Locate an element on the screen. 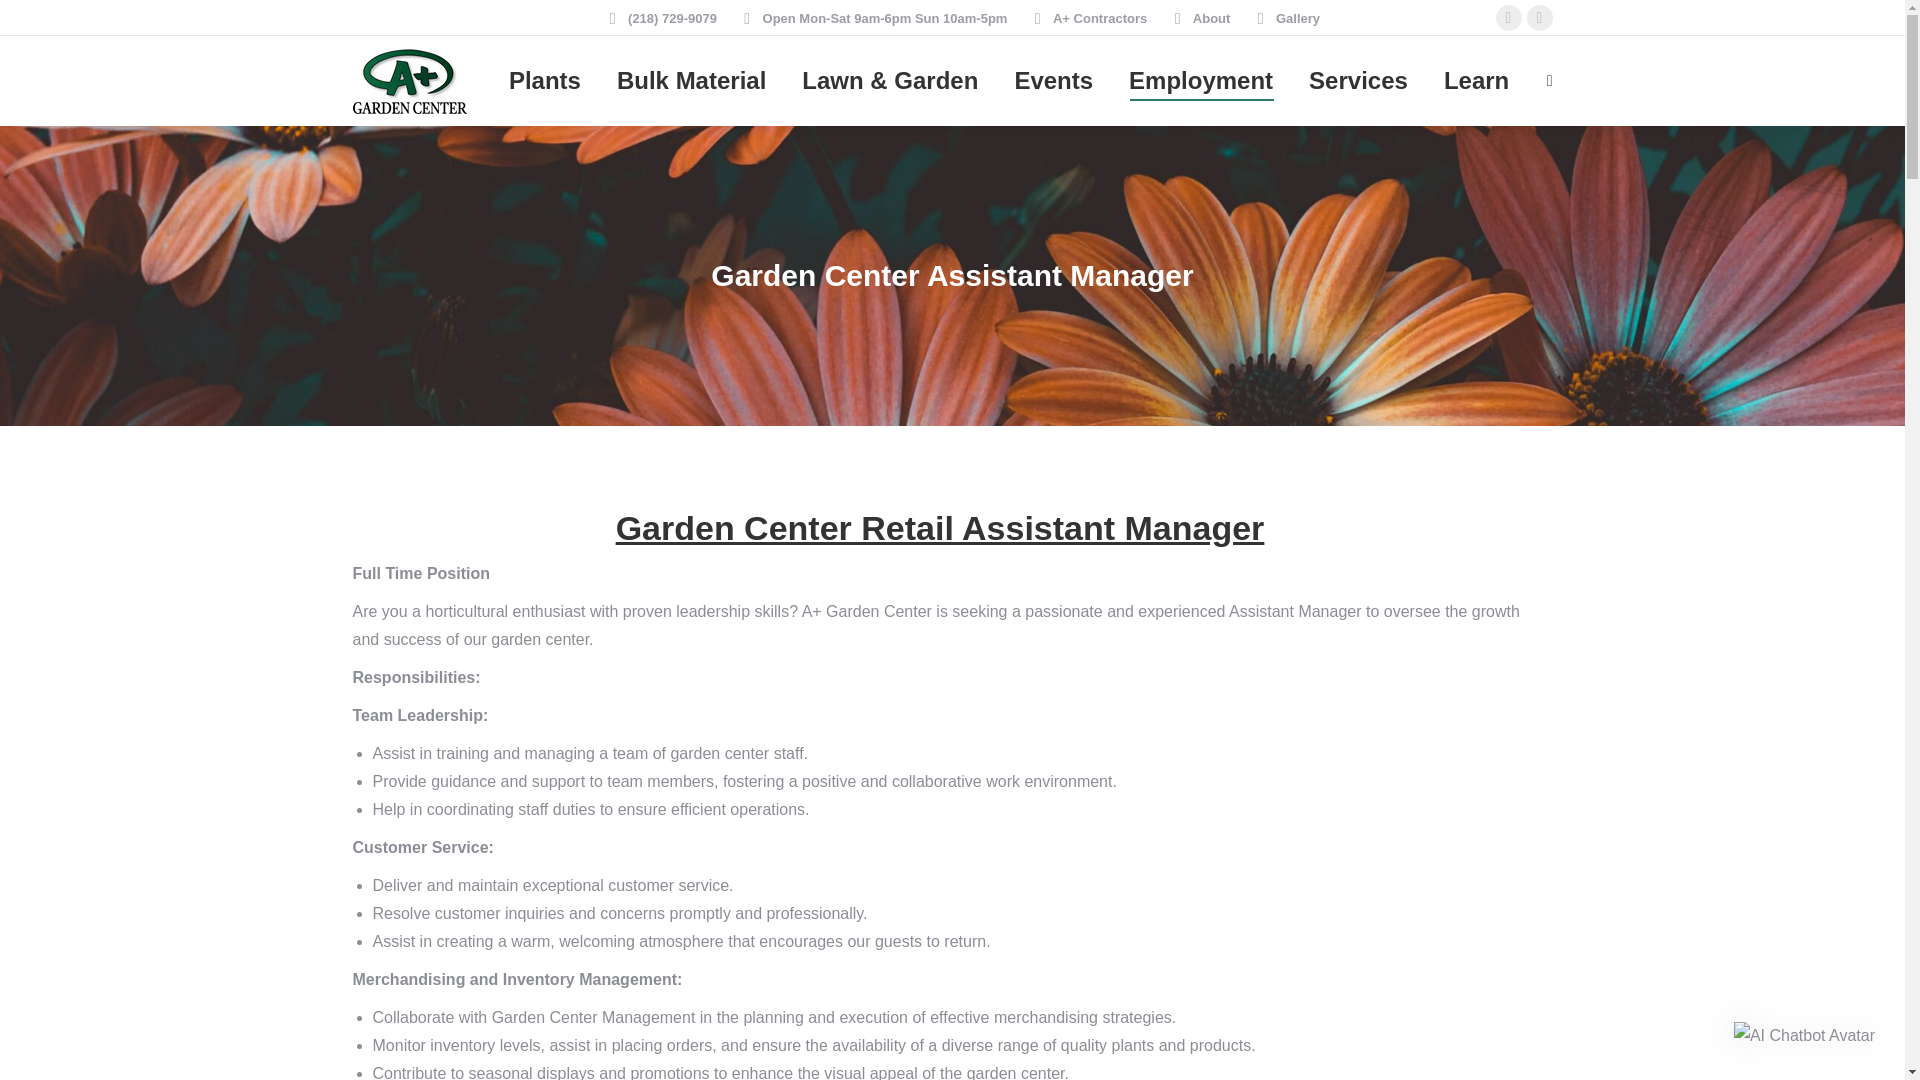 The width and height of the screenshot is (1920, 1080). Gallery is located at coordinates (1284, 17).